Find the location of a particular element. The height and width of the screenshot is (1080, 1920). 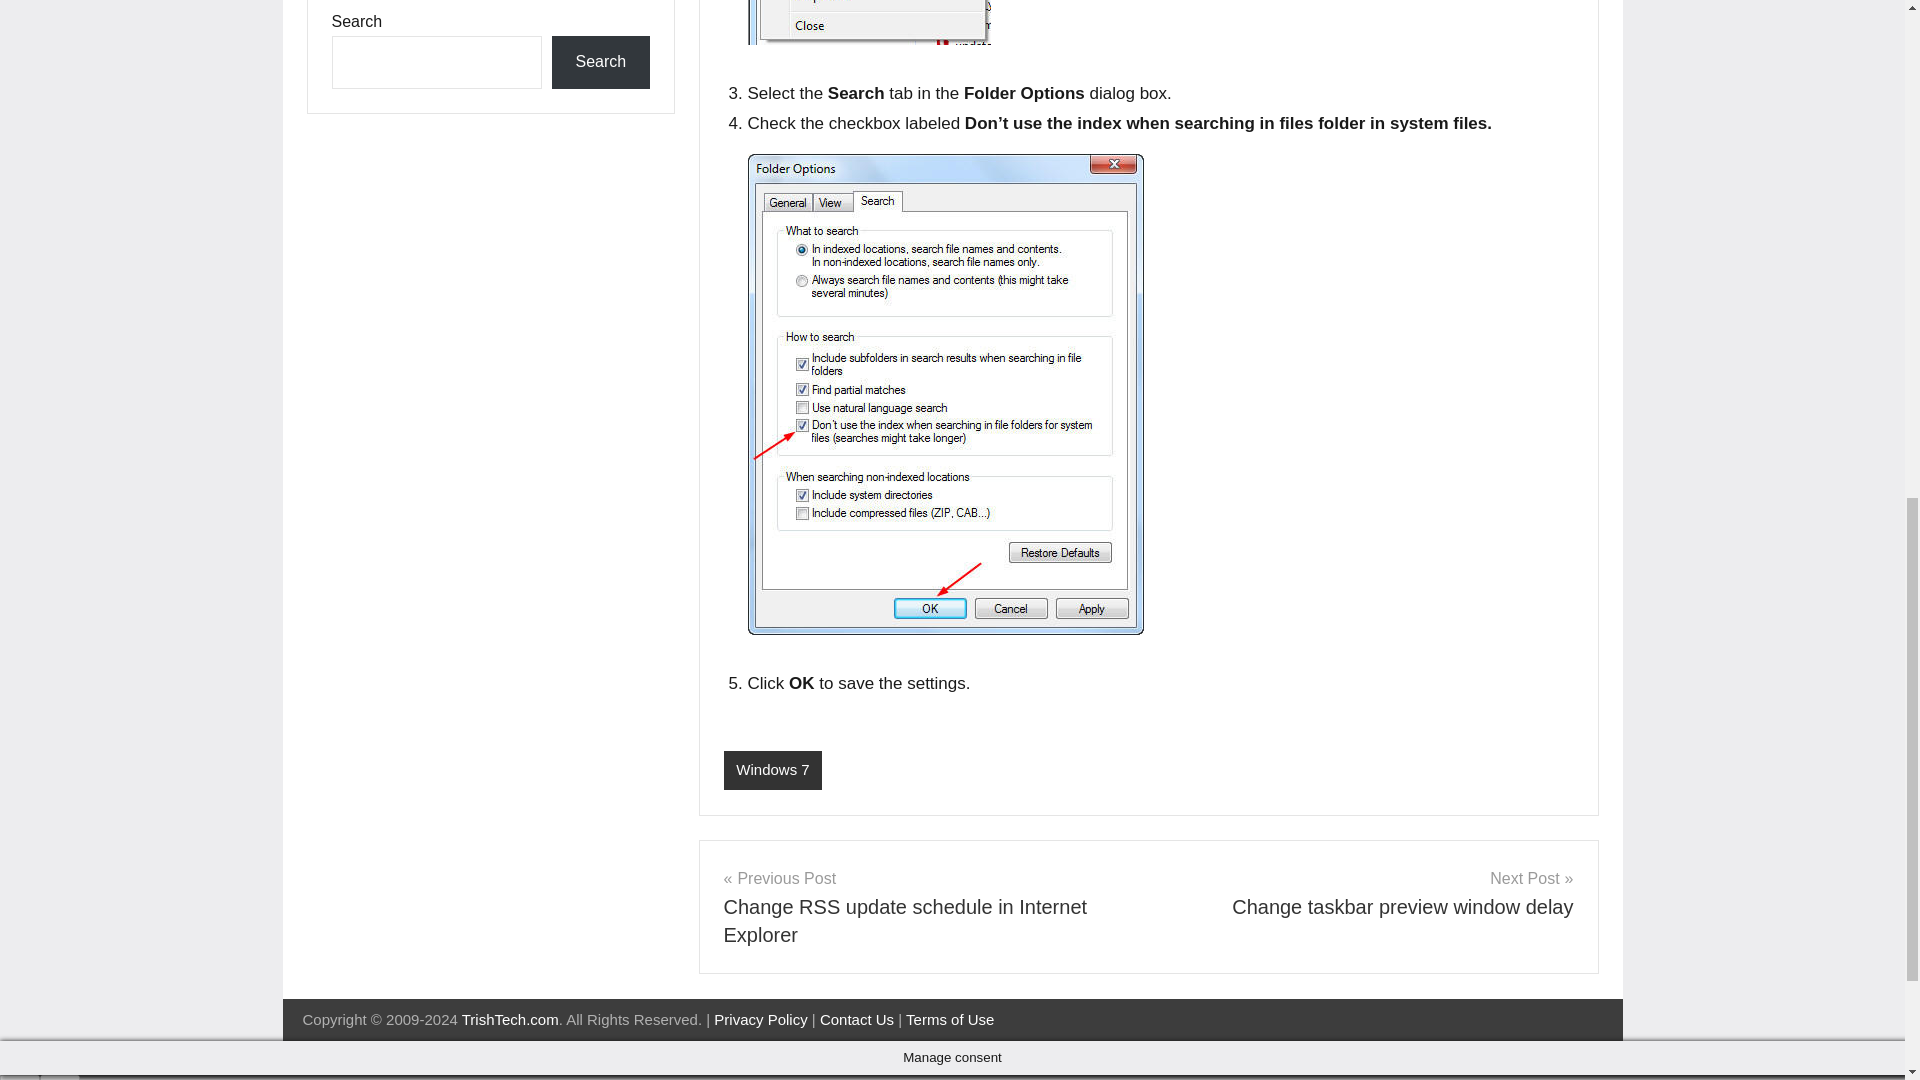

Privacy Policy is located at coordinates (1368, 893).